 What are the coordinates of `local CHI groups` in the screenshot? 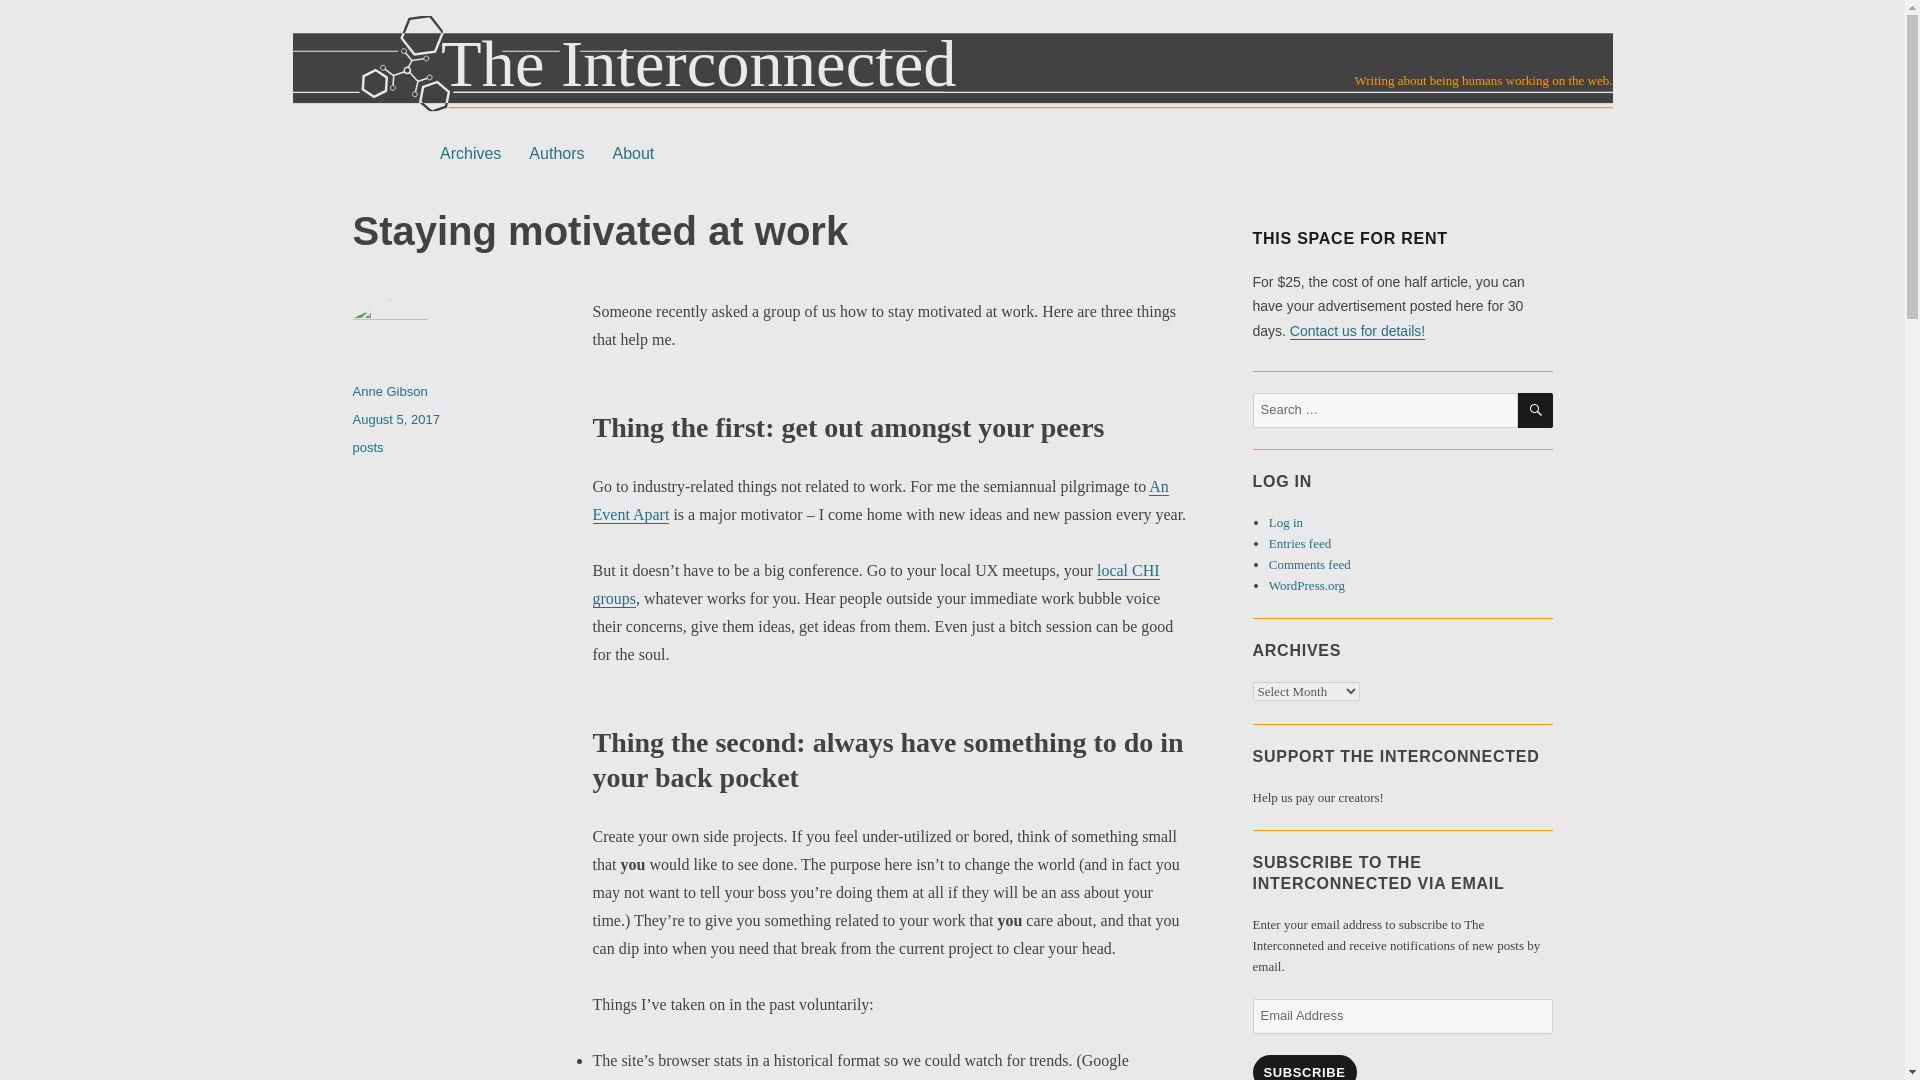 It's located at (875, 584).